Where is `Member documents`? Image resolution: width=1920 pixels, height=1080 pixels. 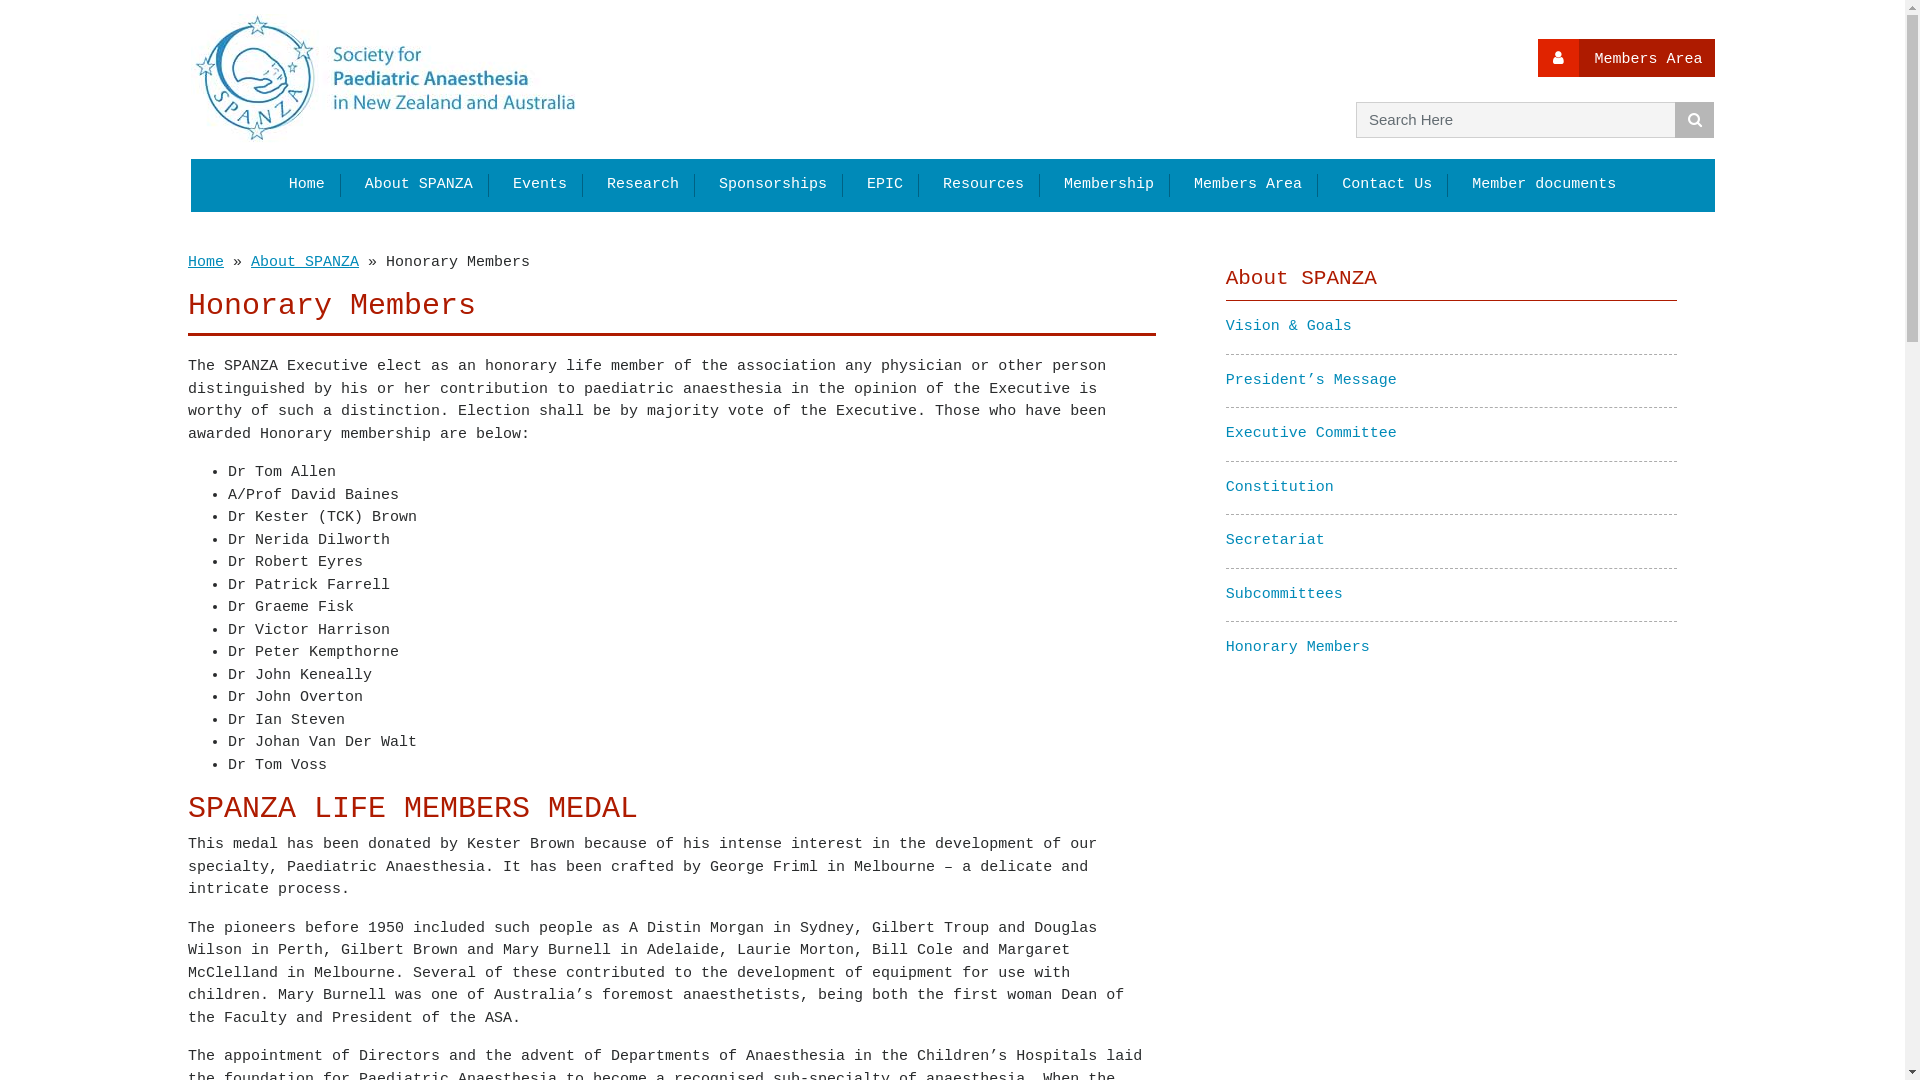 Member documents is located at coordinates (1544, 184).